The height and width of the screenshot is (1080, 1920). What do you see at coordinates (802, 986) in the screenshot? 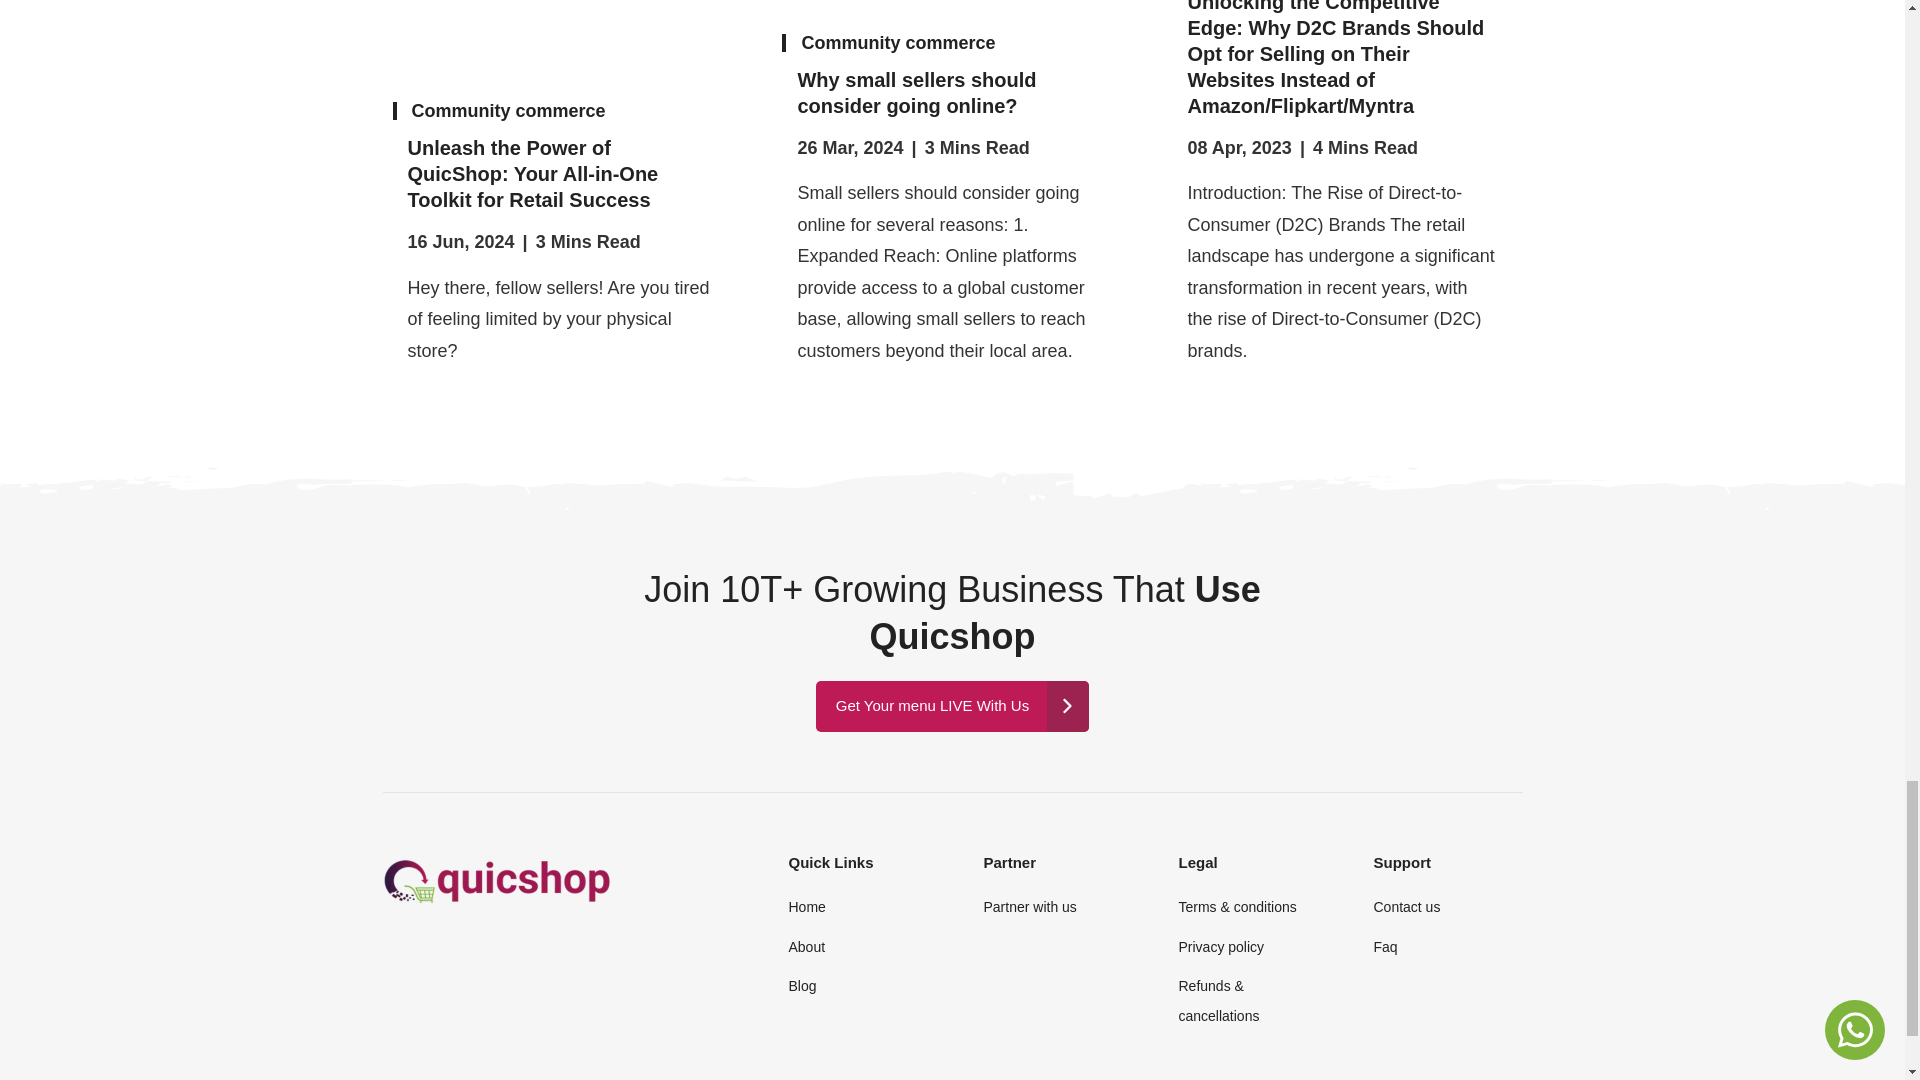
I see `Blog` at bounding box center [802, 986].